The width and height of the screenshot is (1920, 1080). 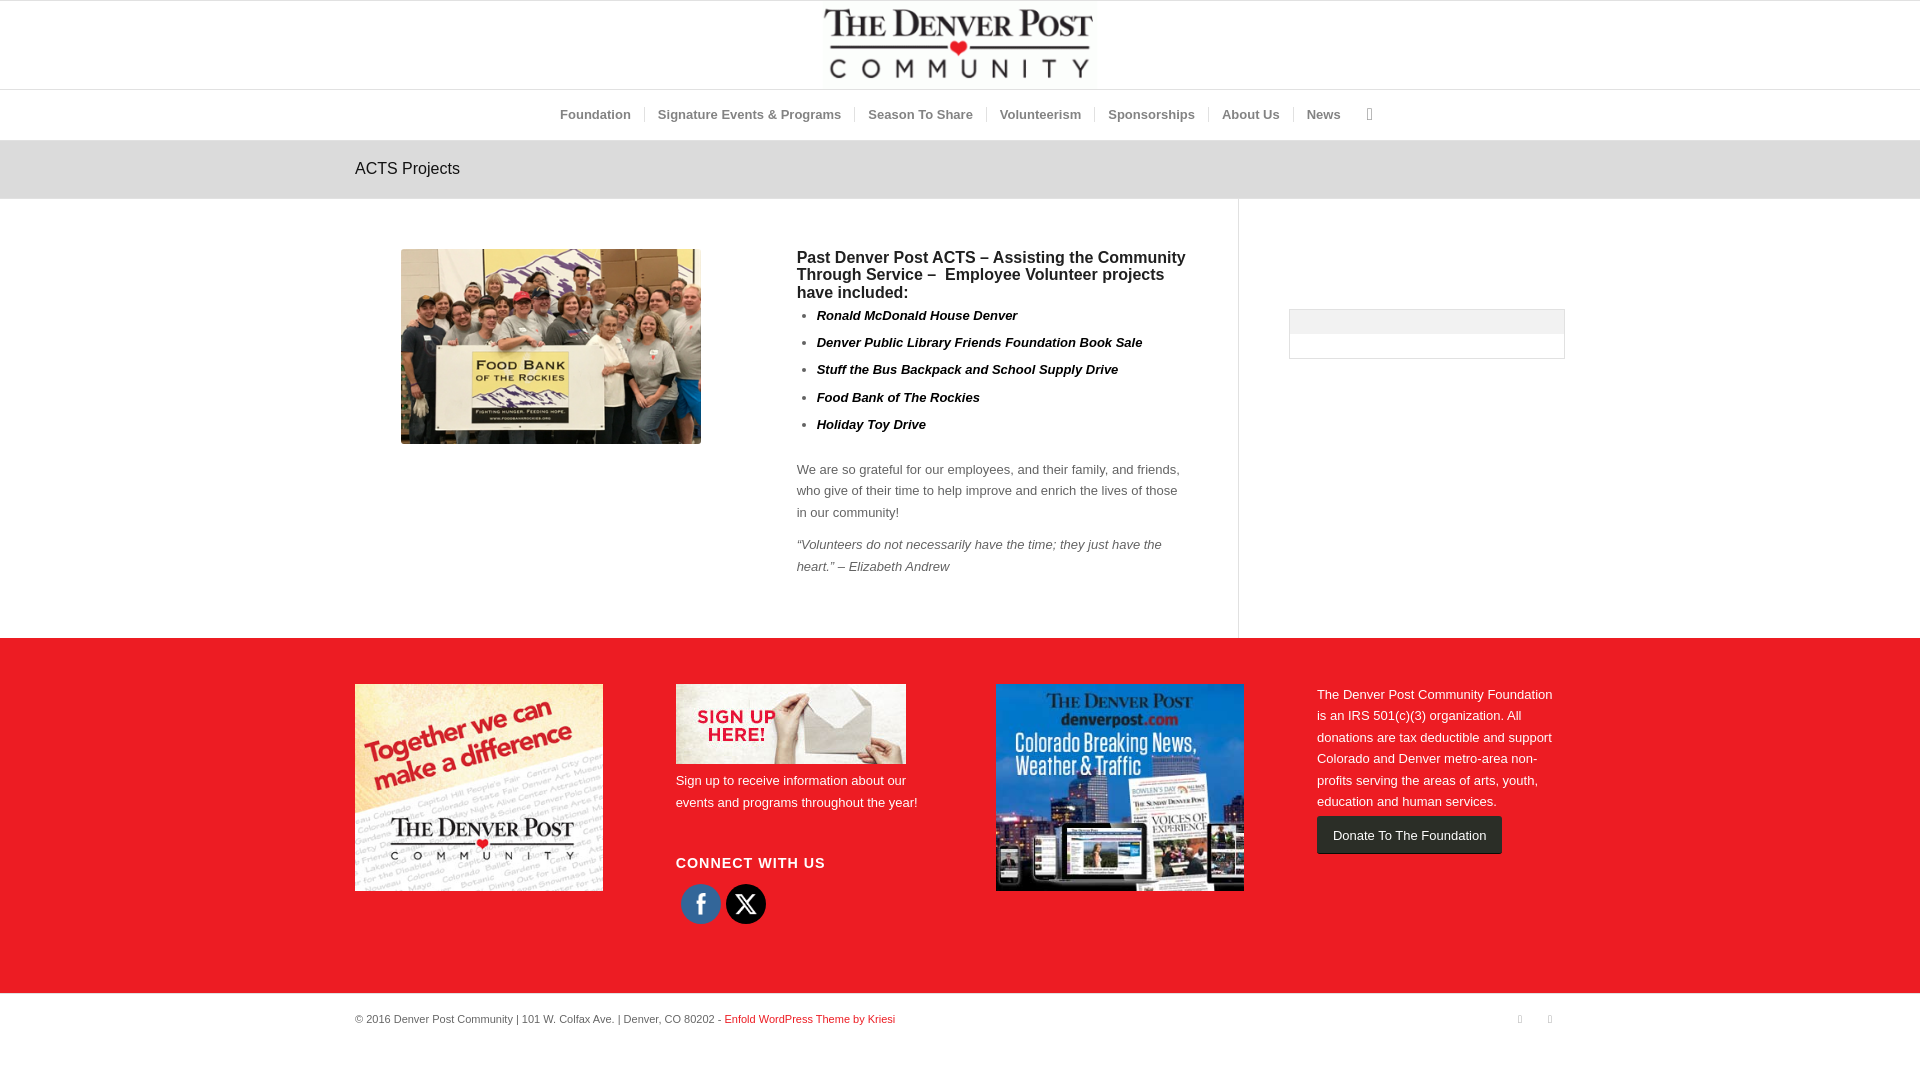 I want to click on Twitter, so click(x=746, y=904).